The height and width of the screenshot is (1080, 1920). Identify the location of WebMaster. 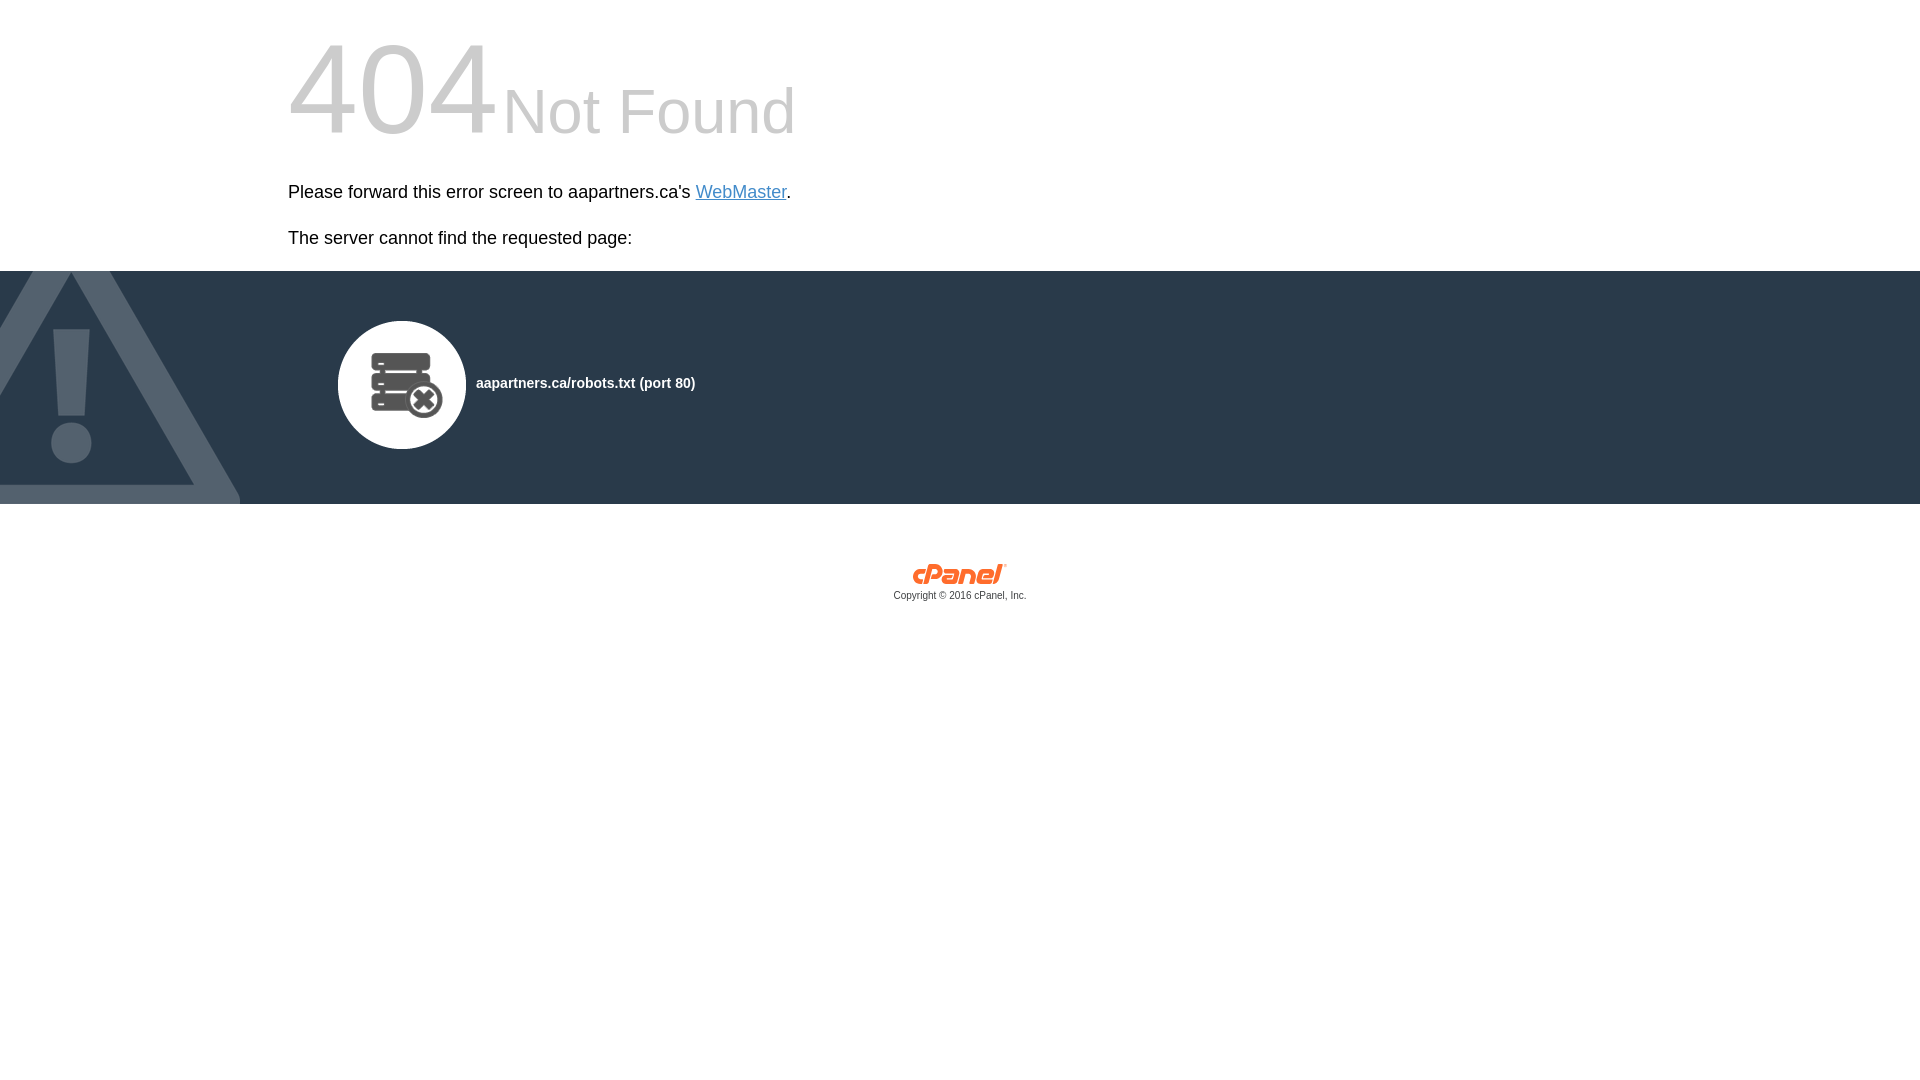
(742, 192).